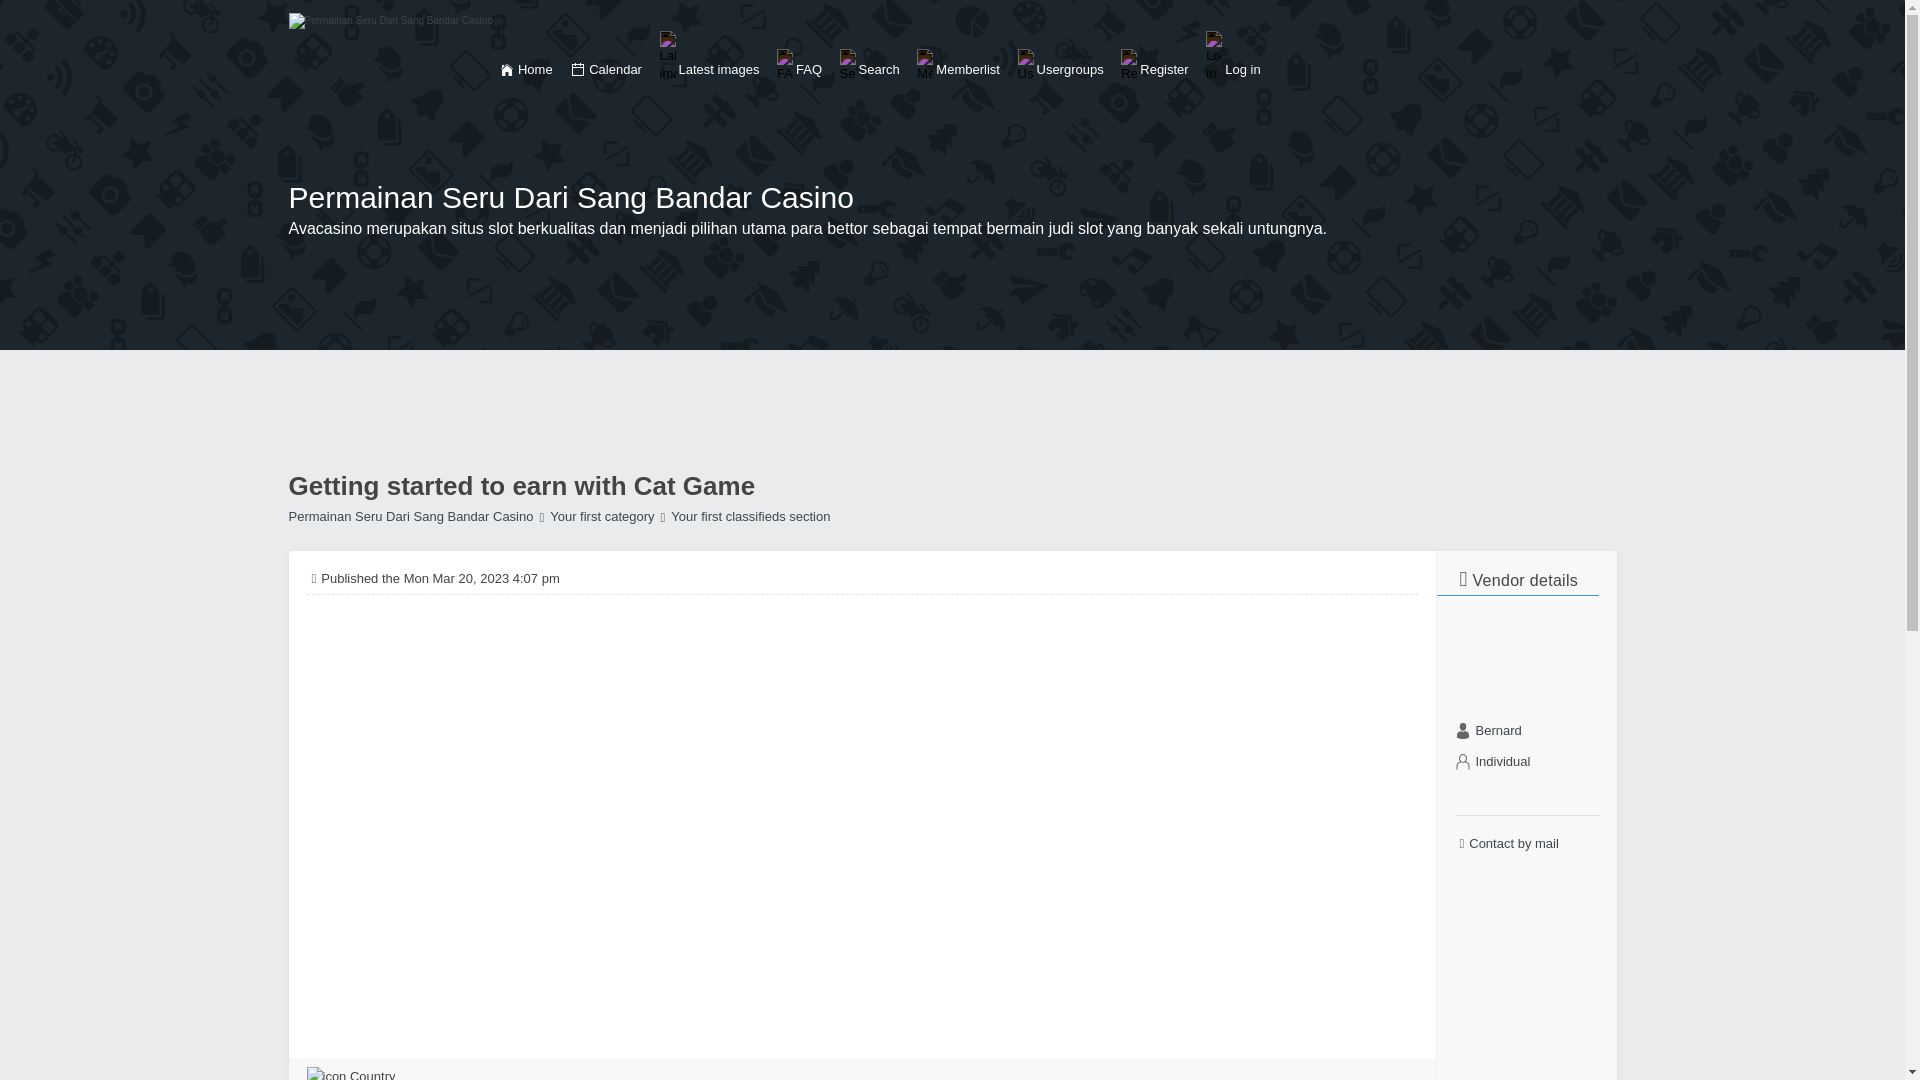 The width and height of the screenshot is (1920, 1080). What do you see at coordinates (1154, 66) in the screenshot?
I see `Register` at bounding box center [1154, 66].